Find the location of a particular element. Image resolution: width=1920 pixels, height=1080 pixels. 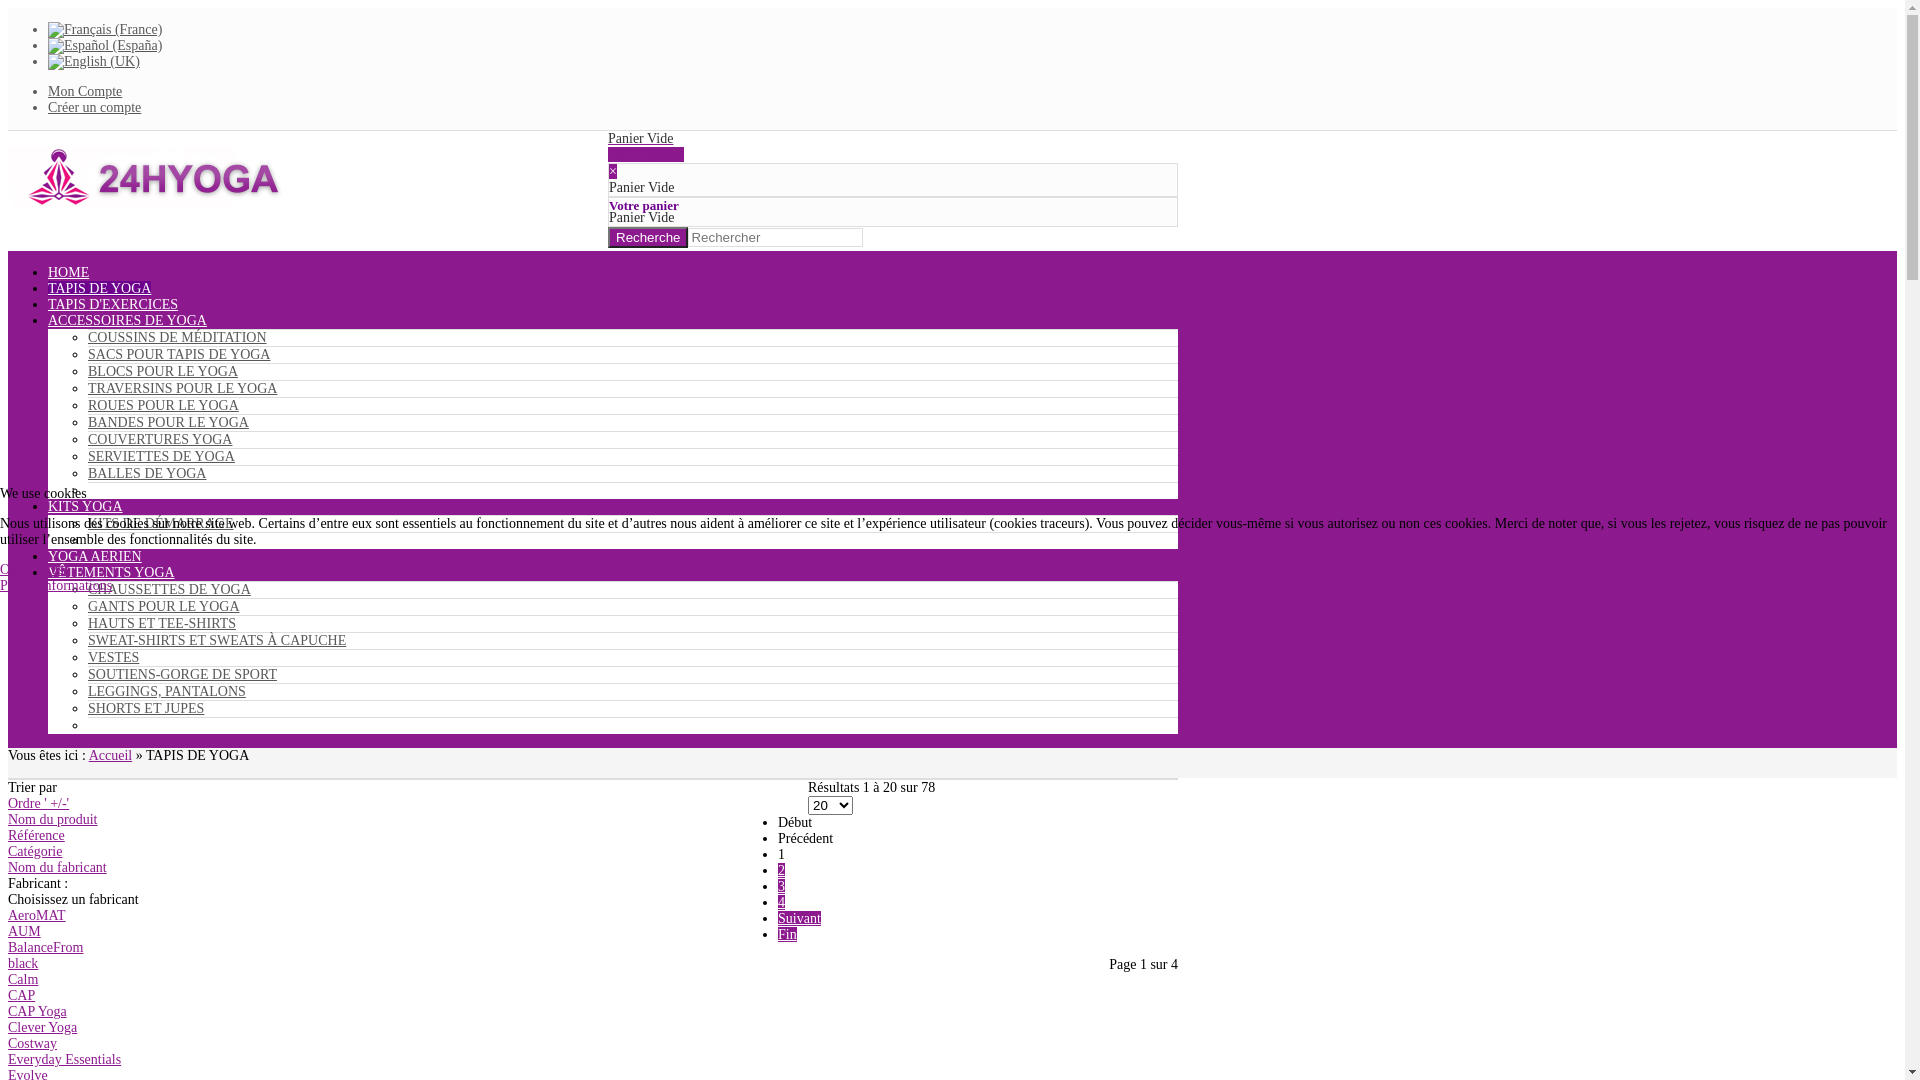

AUM is located at coordinates (24, 932).